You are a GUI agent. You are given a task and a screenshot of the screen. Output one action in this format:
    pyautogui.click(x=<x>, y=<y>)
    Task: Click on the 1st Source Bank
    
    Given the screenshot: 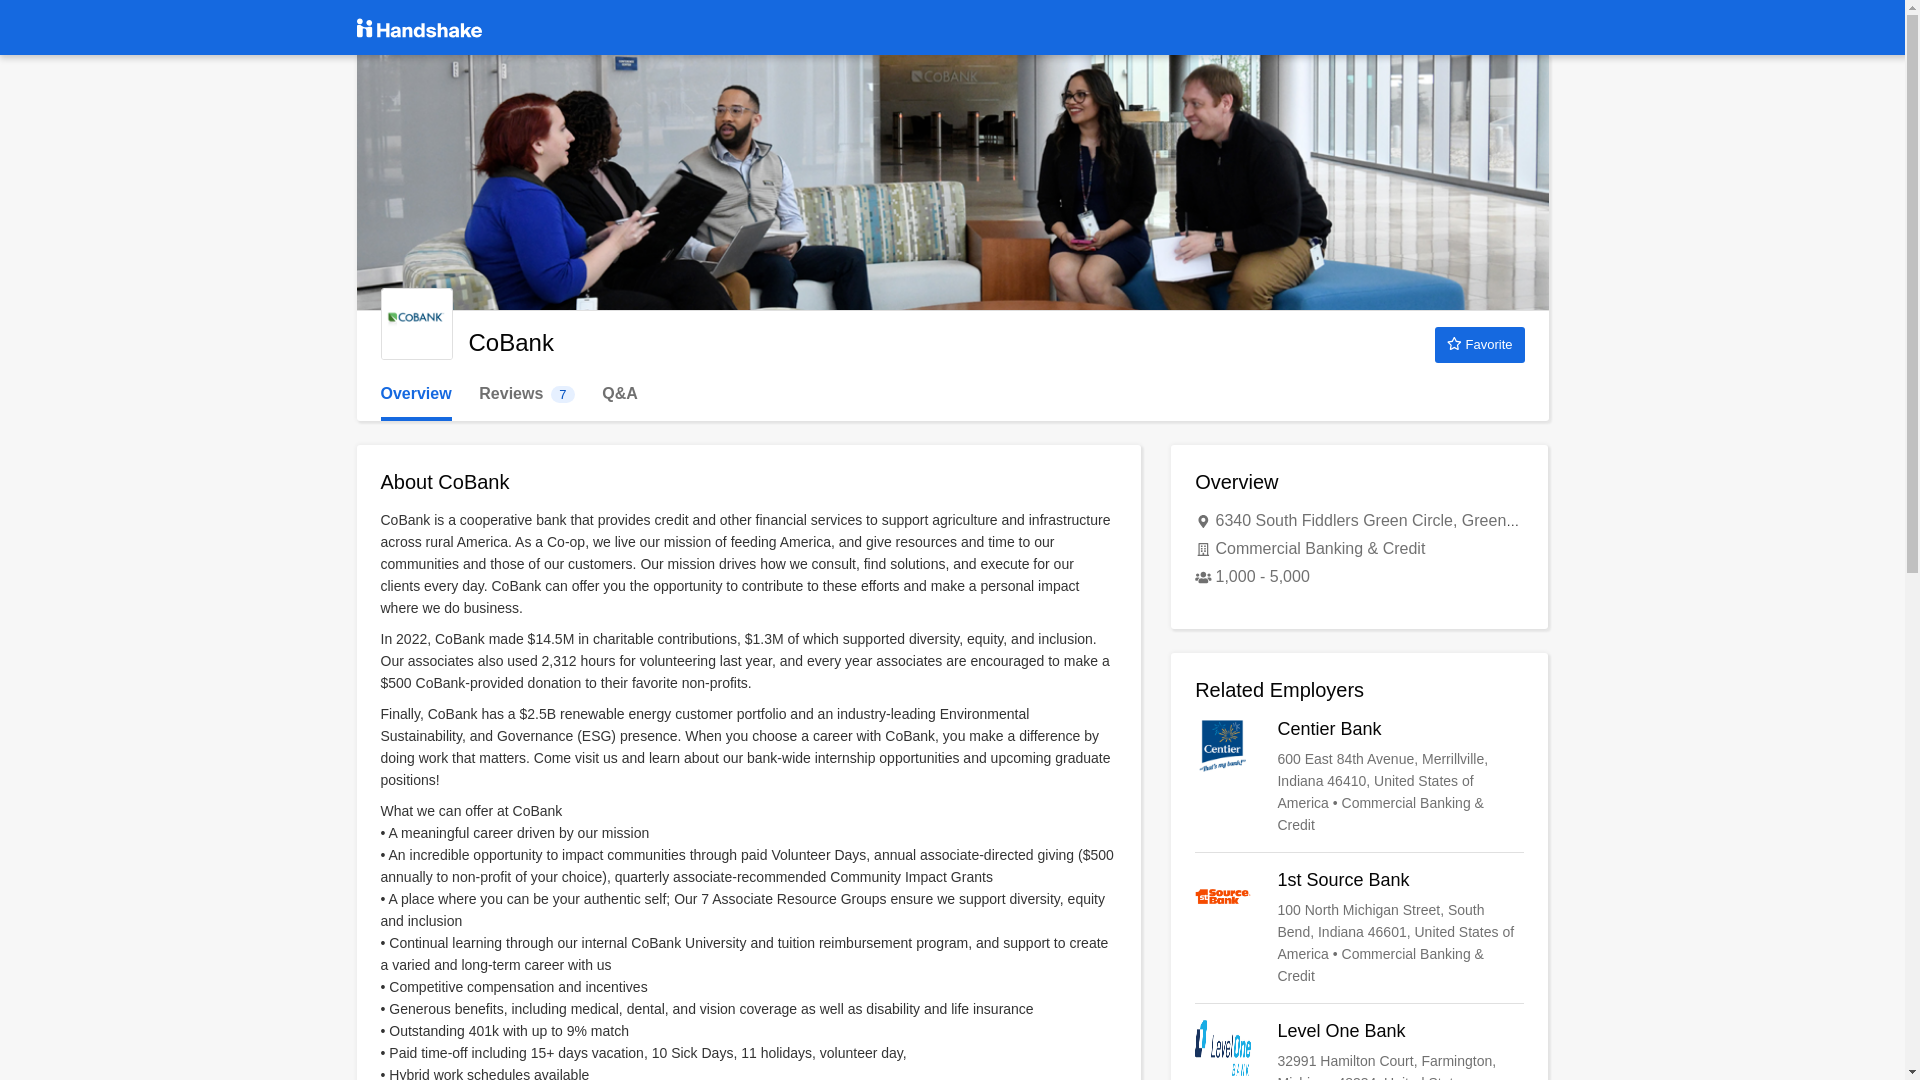 What is the action you would take?
    pyautogui.click(x=1359, y=776)
    